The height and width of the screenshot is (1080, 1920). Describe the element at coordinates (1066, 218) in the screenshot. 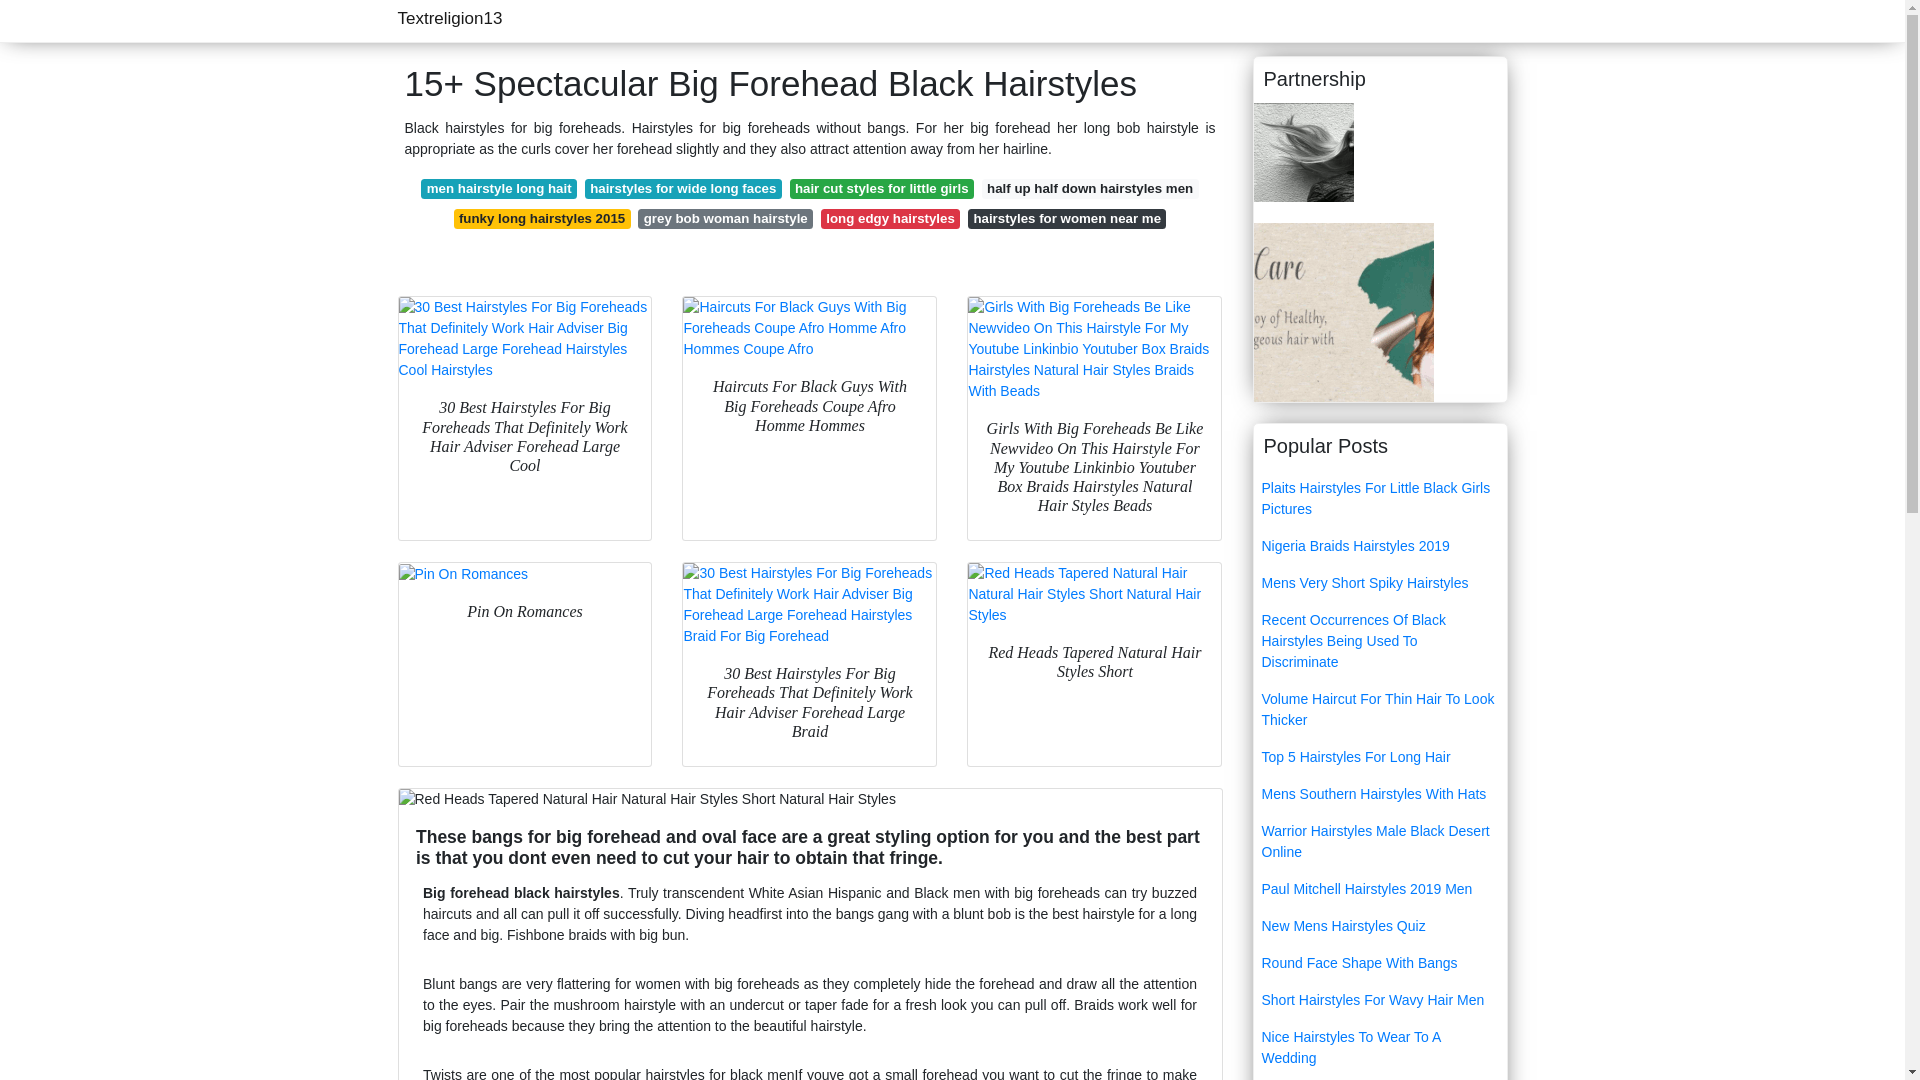

I see `hairstyles for women near me` at that location.